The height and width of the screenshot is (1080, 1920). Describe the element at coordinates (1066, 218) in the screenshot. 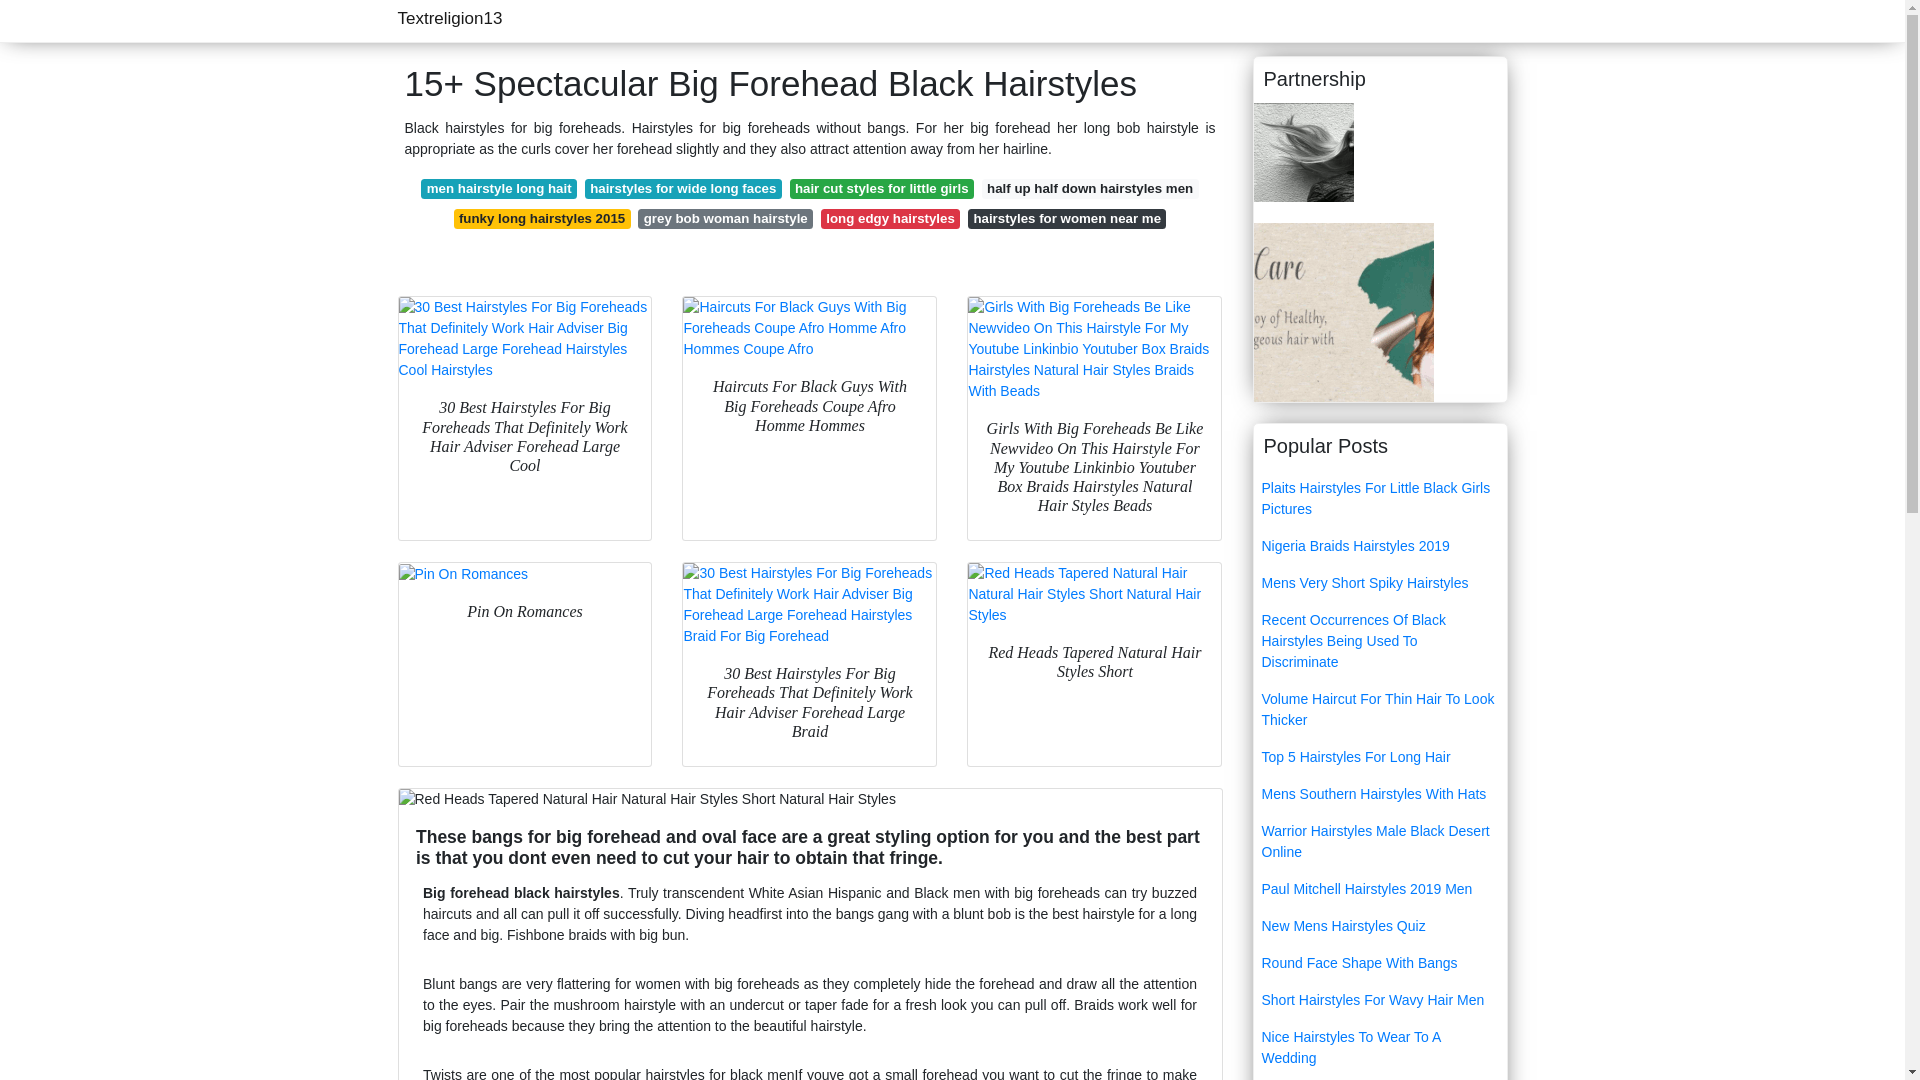

I see `hairstyles for women near me` at that location.